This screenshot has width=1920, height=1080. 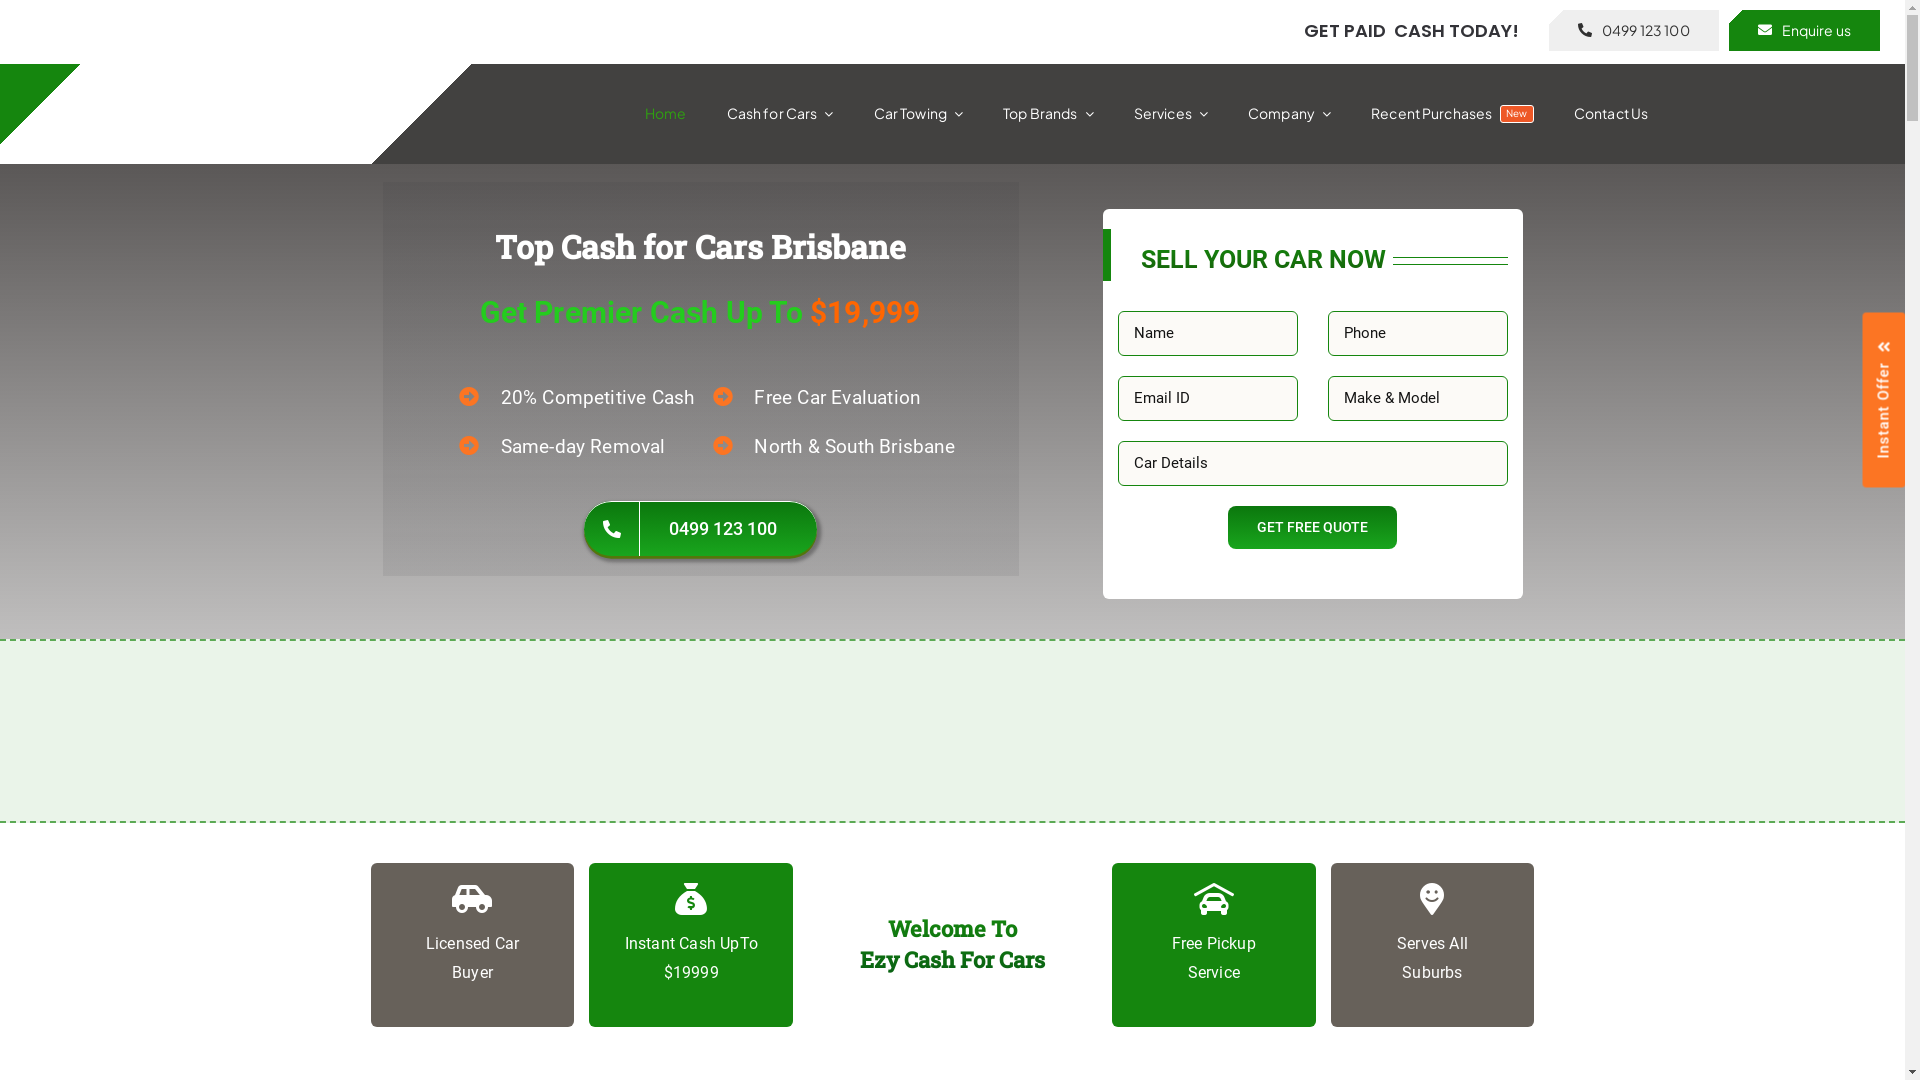 I want to click on Cash for Cars, so click(x=780, y=114).